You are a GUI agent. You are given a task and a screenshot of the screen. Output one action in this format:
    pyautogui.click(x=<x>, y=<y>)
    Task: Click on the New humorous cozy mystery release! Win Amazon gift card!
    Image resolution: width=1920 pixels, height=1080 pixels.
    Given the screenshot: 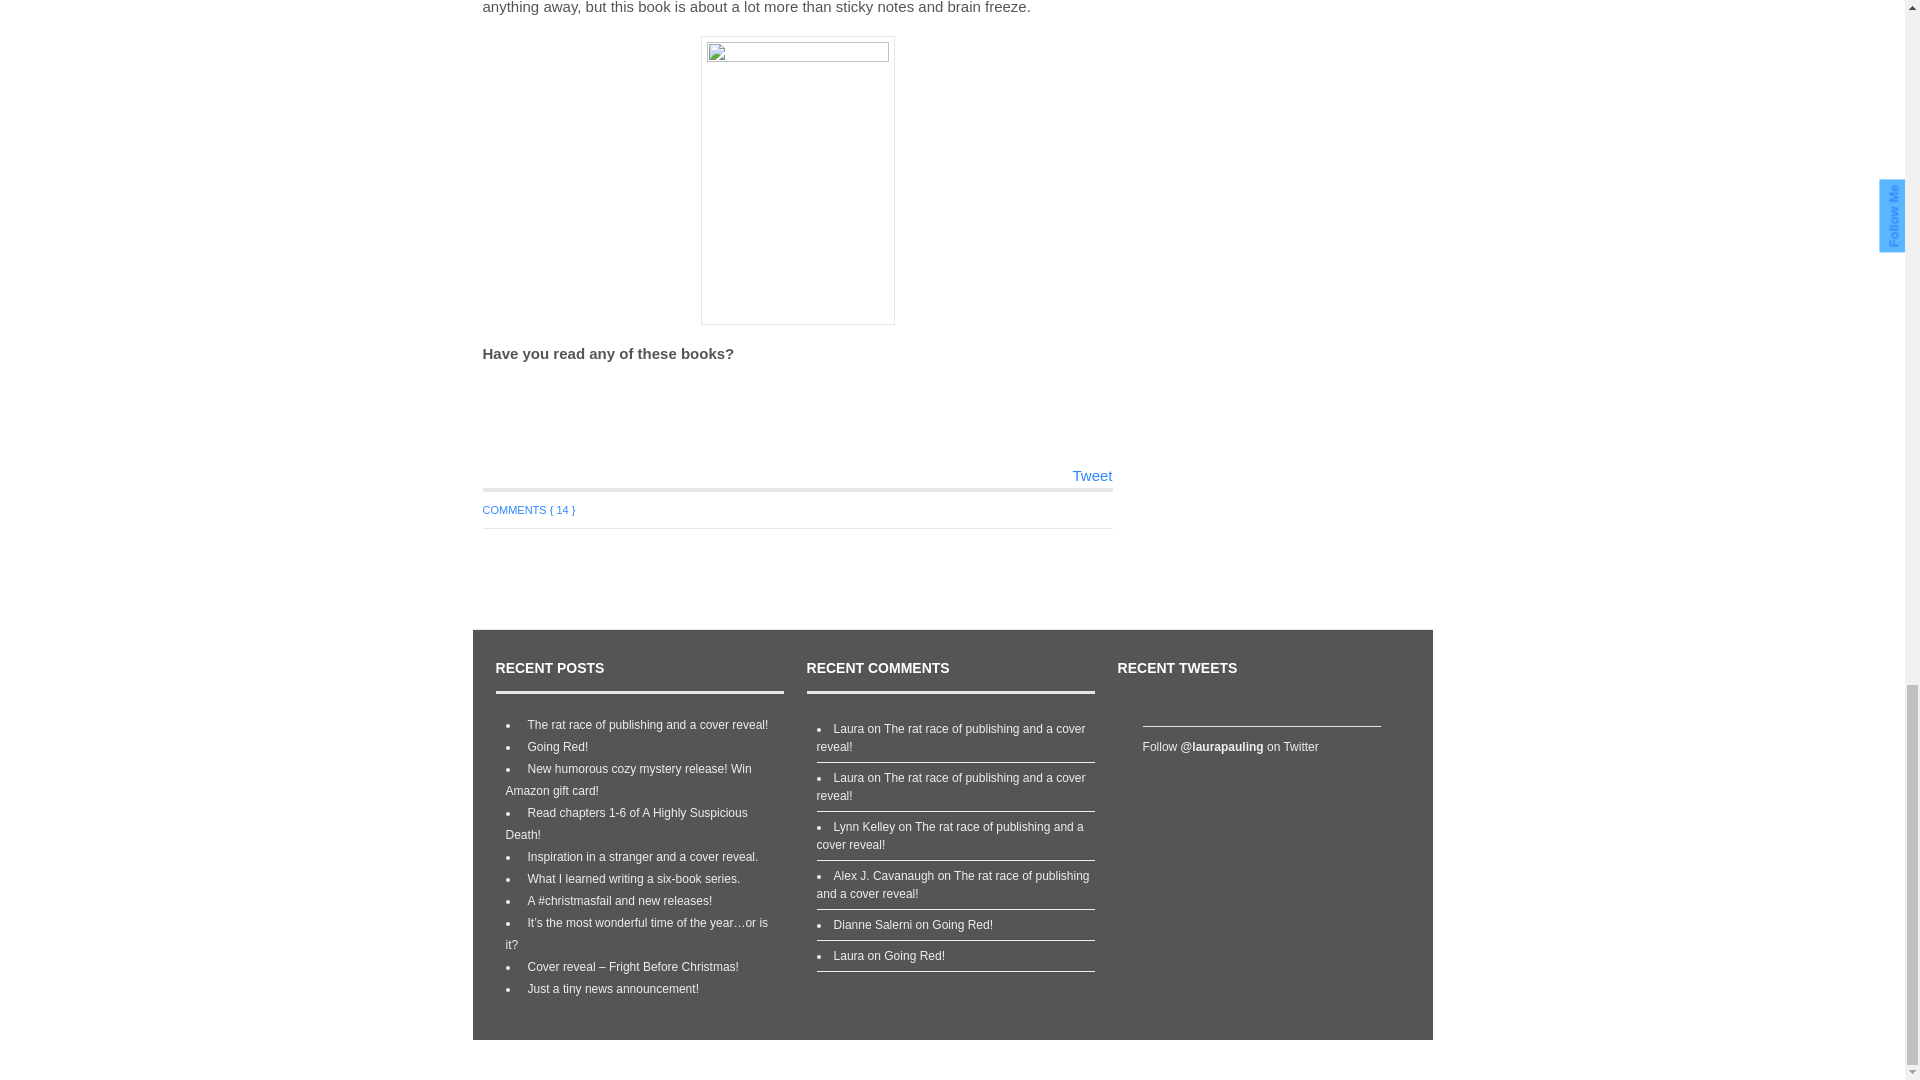 What is the action you would take?
    pyautogui.click(x=629, y=780)
    